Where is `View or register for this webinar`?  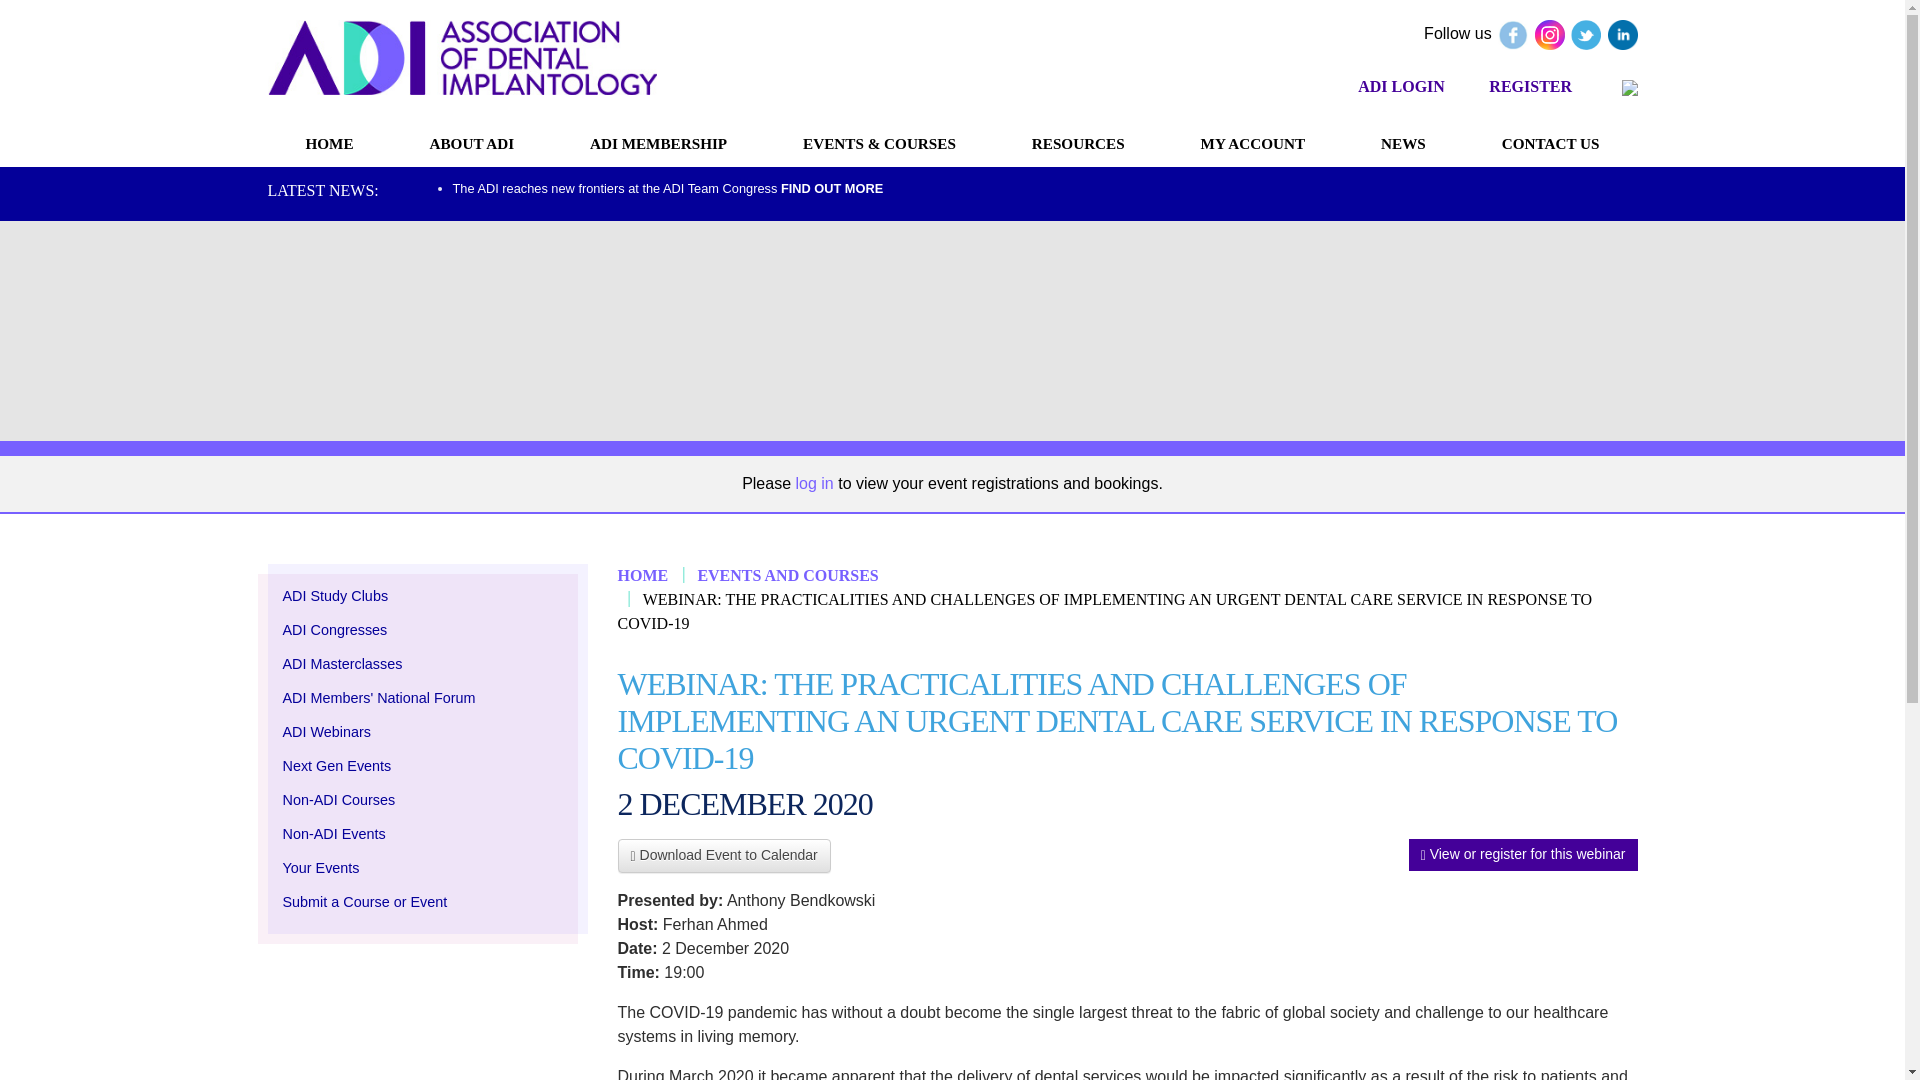 View or register for this webinar is located at coordinates (1523, 854).